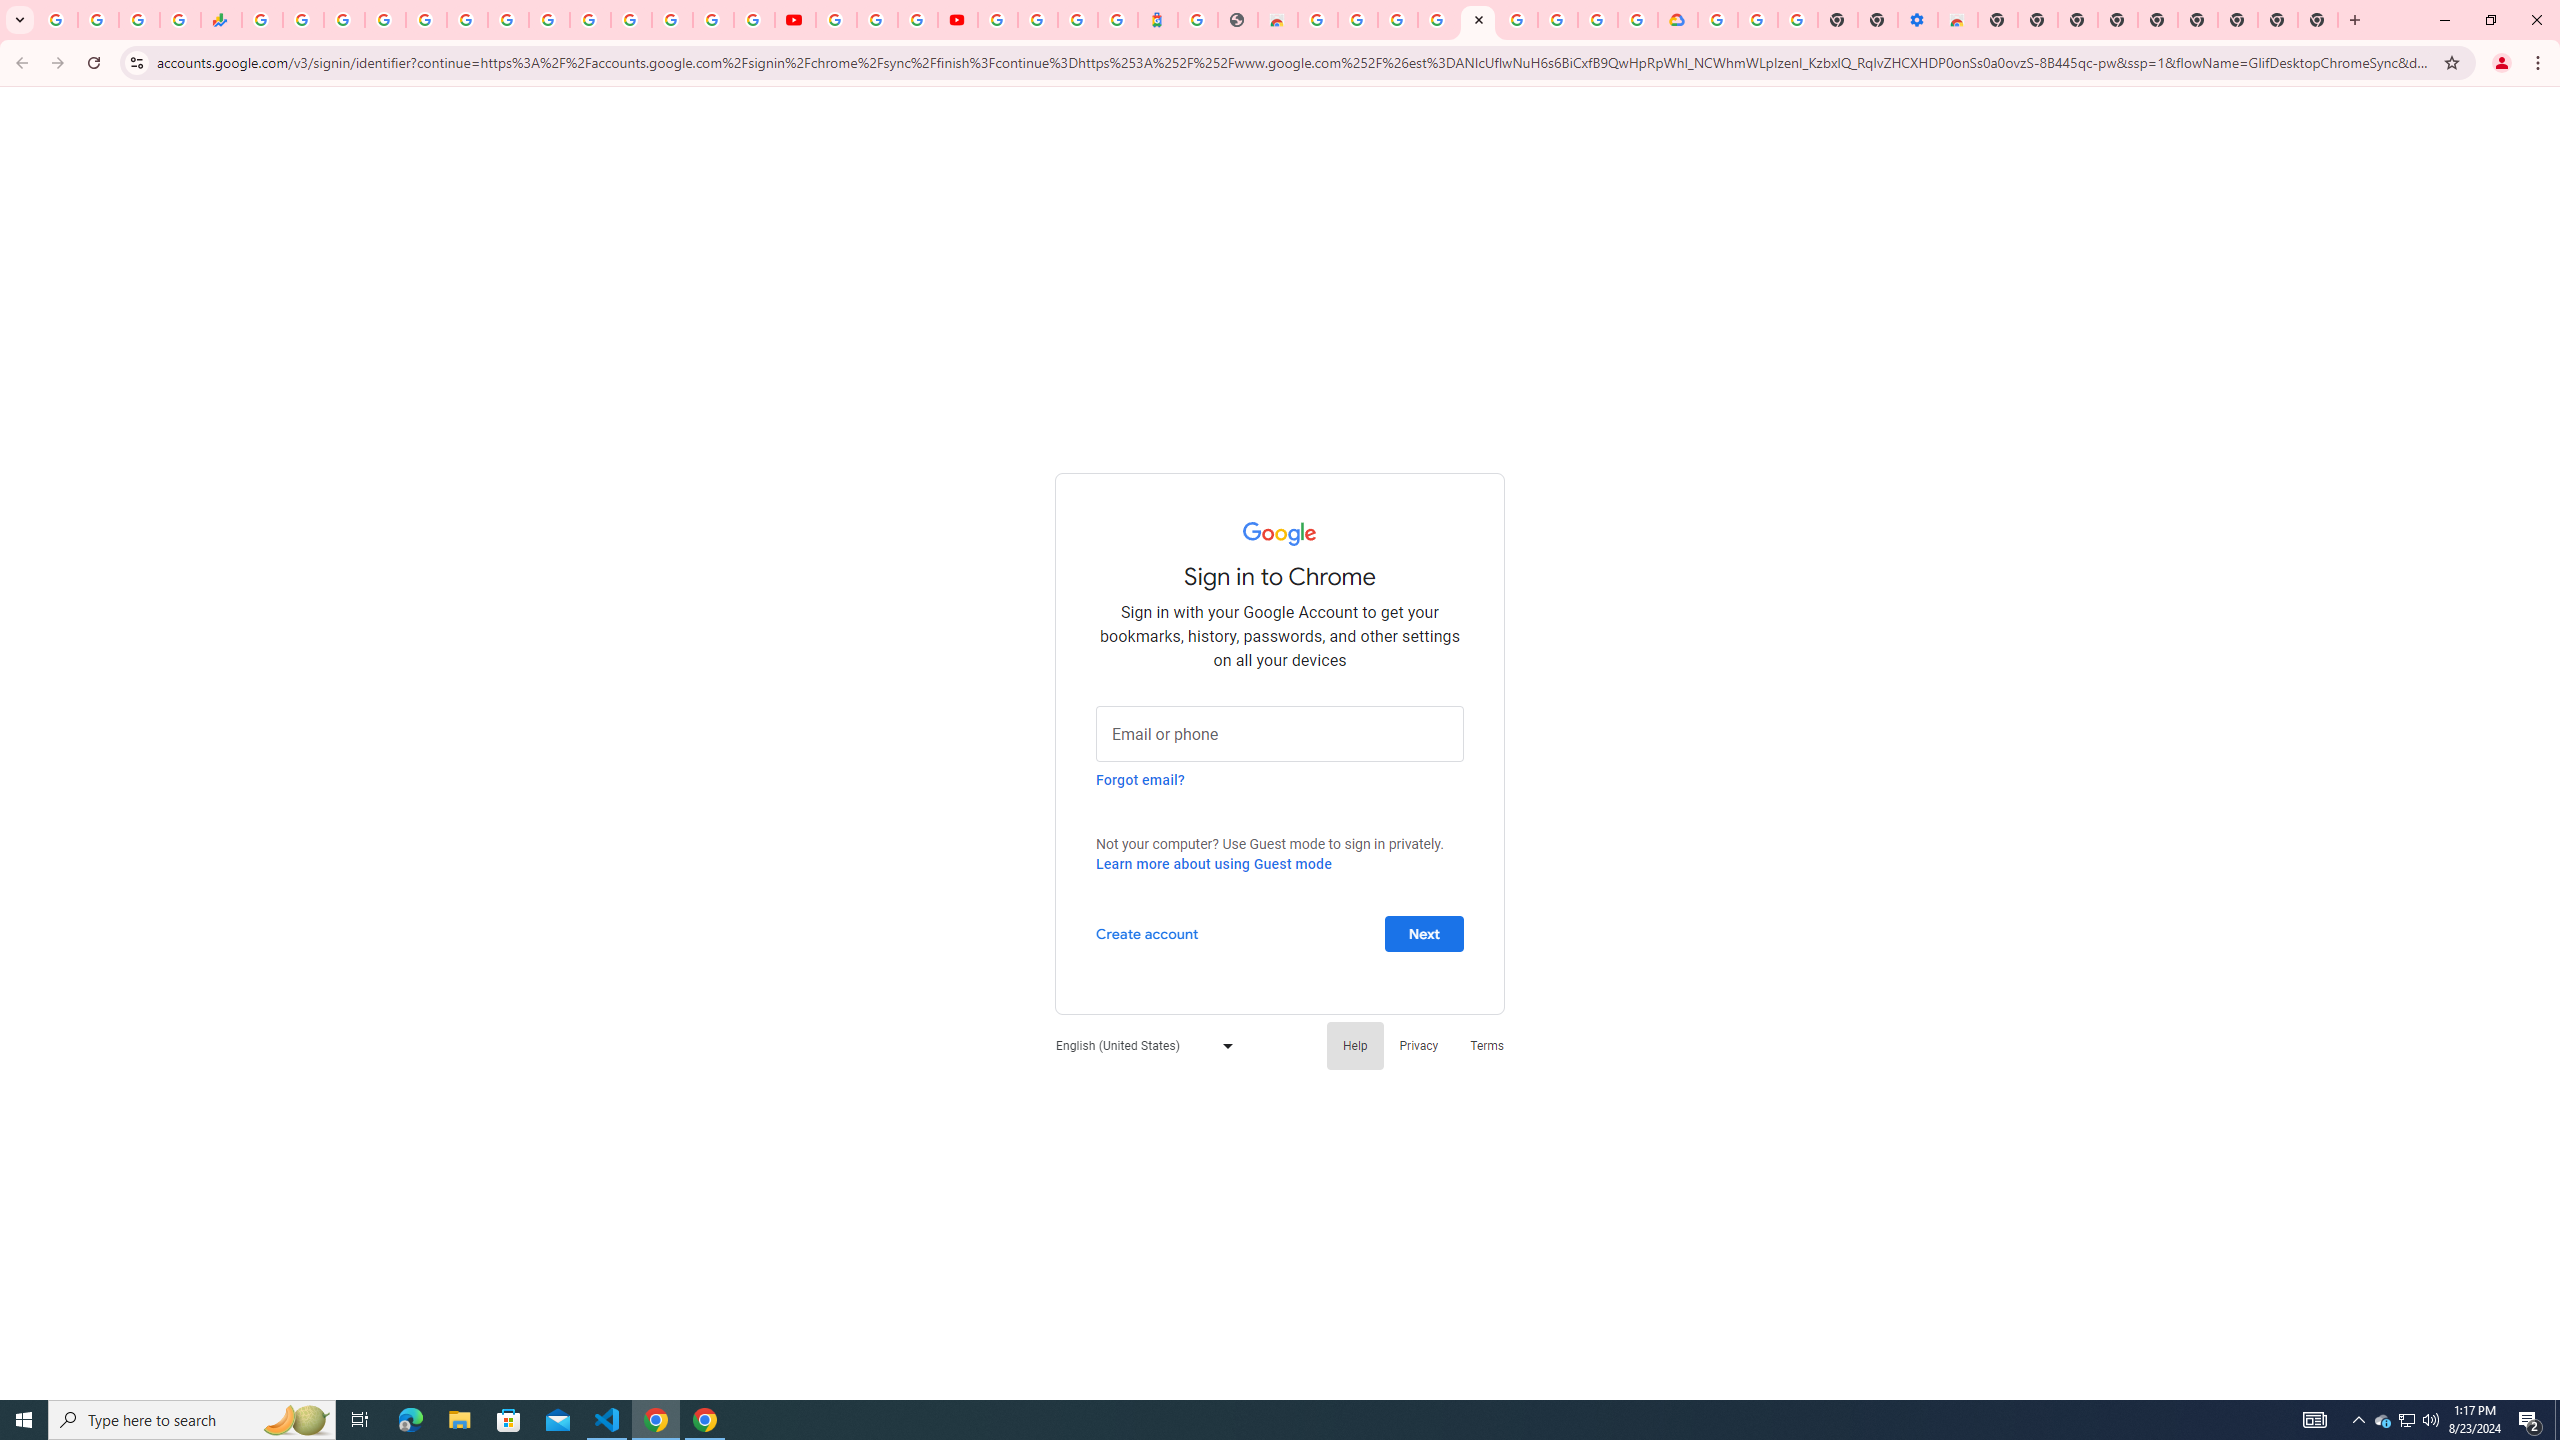  What do you see at coordinates (1437, 20) in the screenshot?
I see `Ad Settings` at bounding box center [1437, 20].